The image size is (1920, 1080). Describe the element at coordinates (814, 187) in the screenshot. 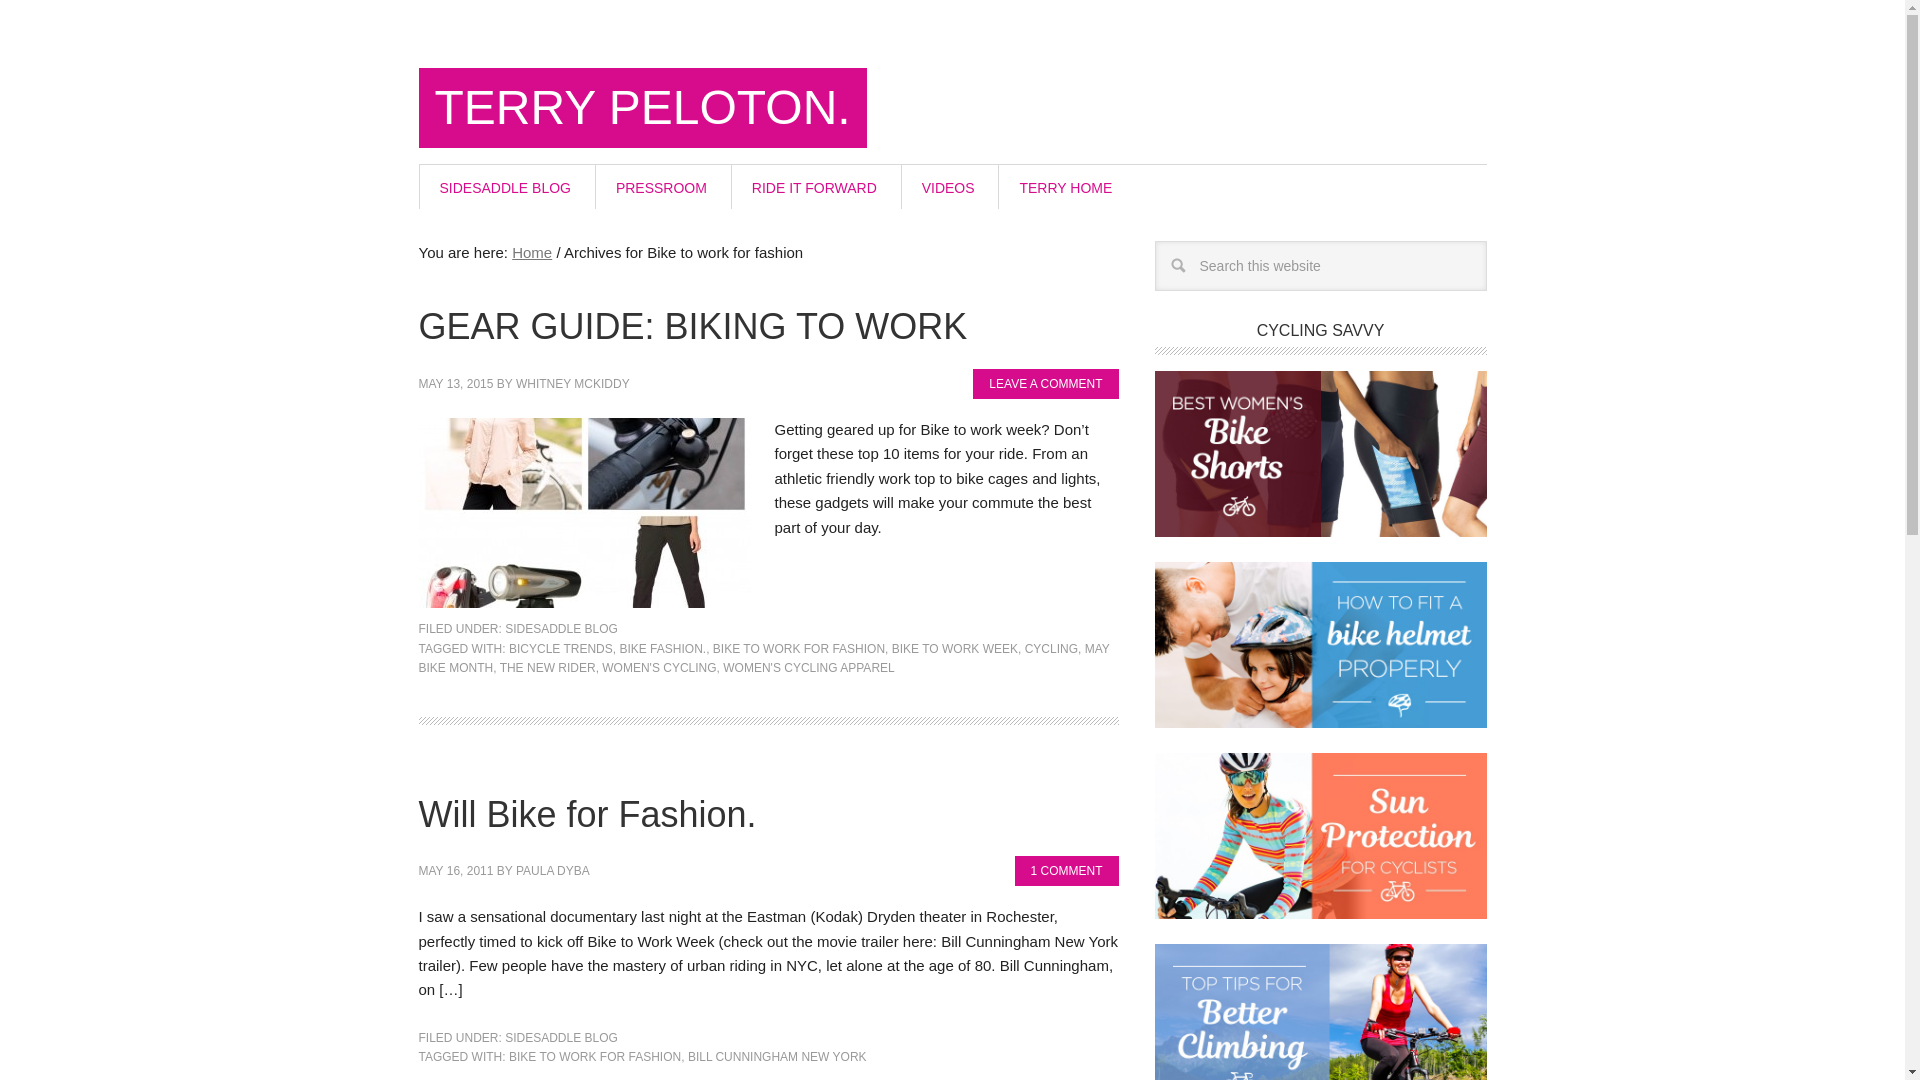

I see `RIDE IT FORWARD` at that location.